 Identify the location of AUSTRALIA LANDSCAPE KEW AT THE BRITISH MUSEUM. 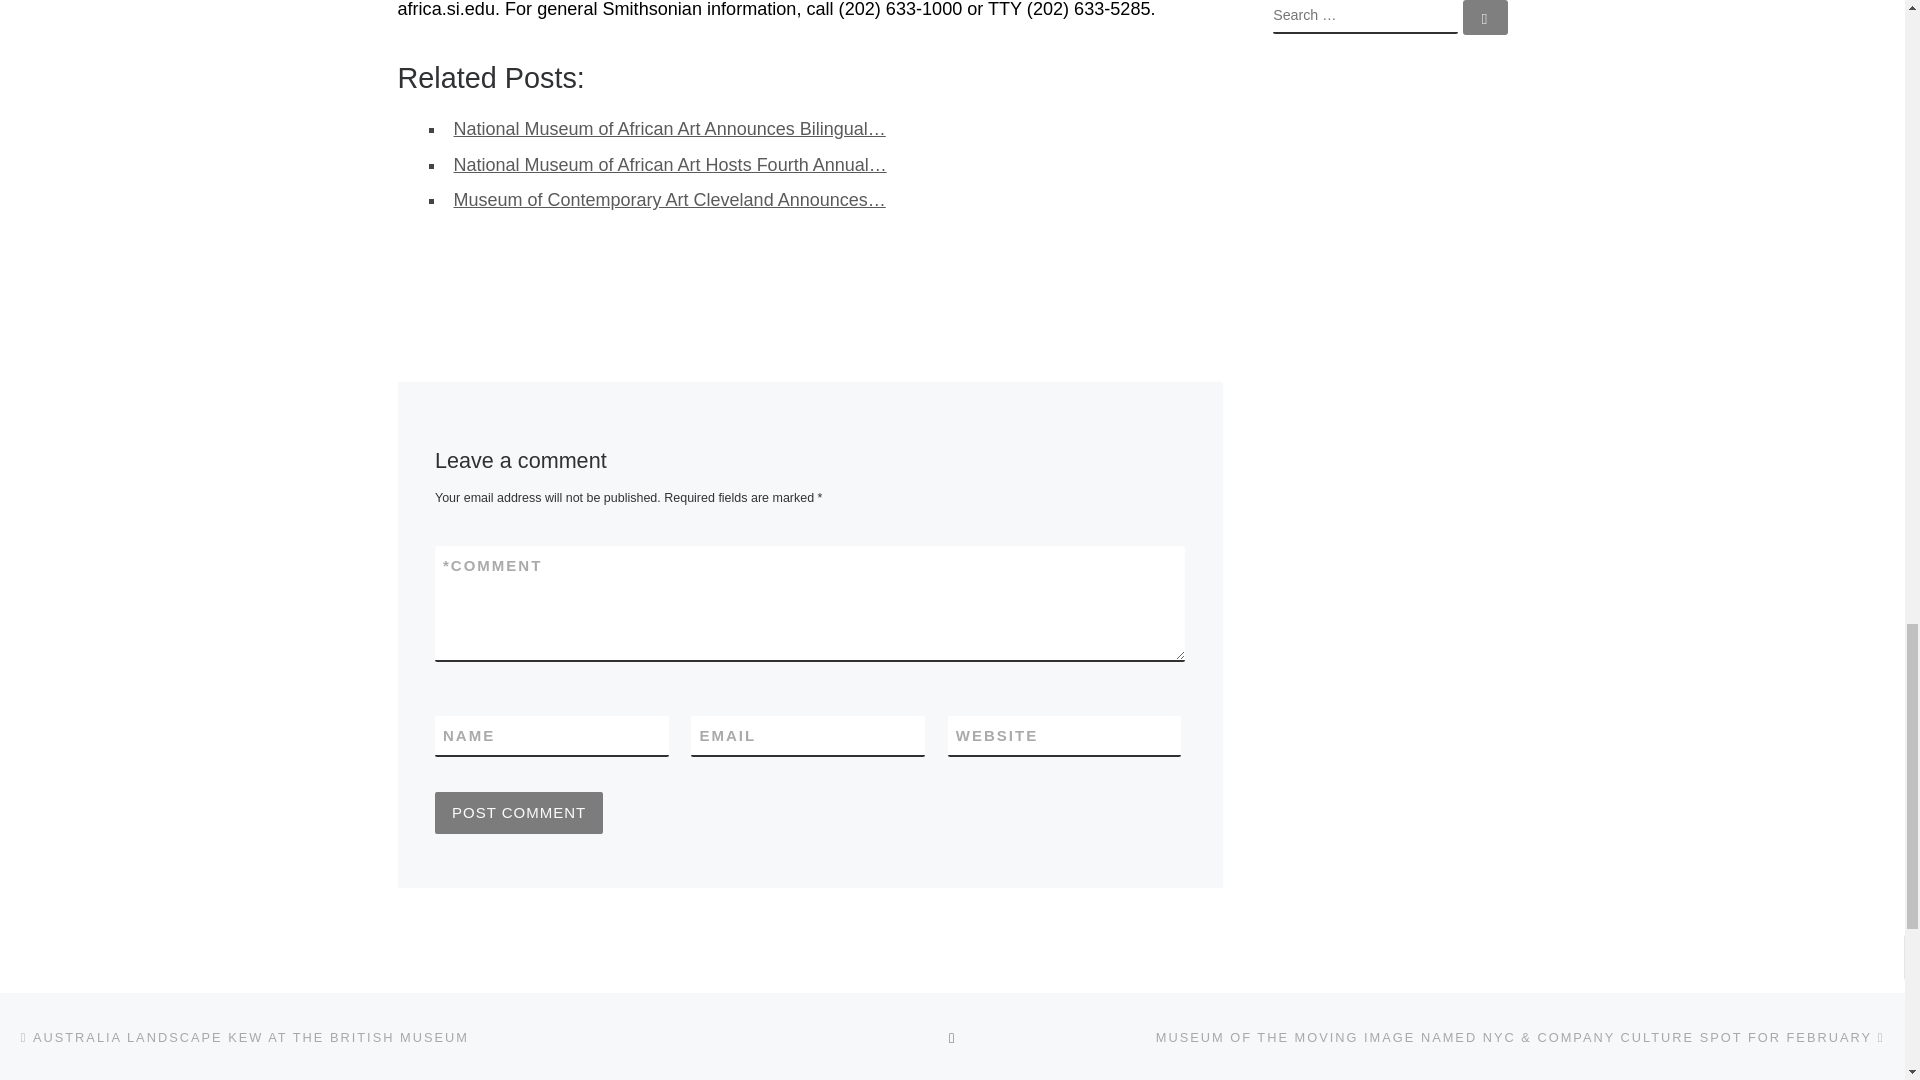
(242, 1036).